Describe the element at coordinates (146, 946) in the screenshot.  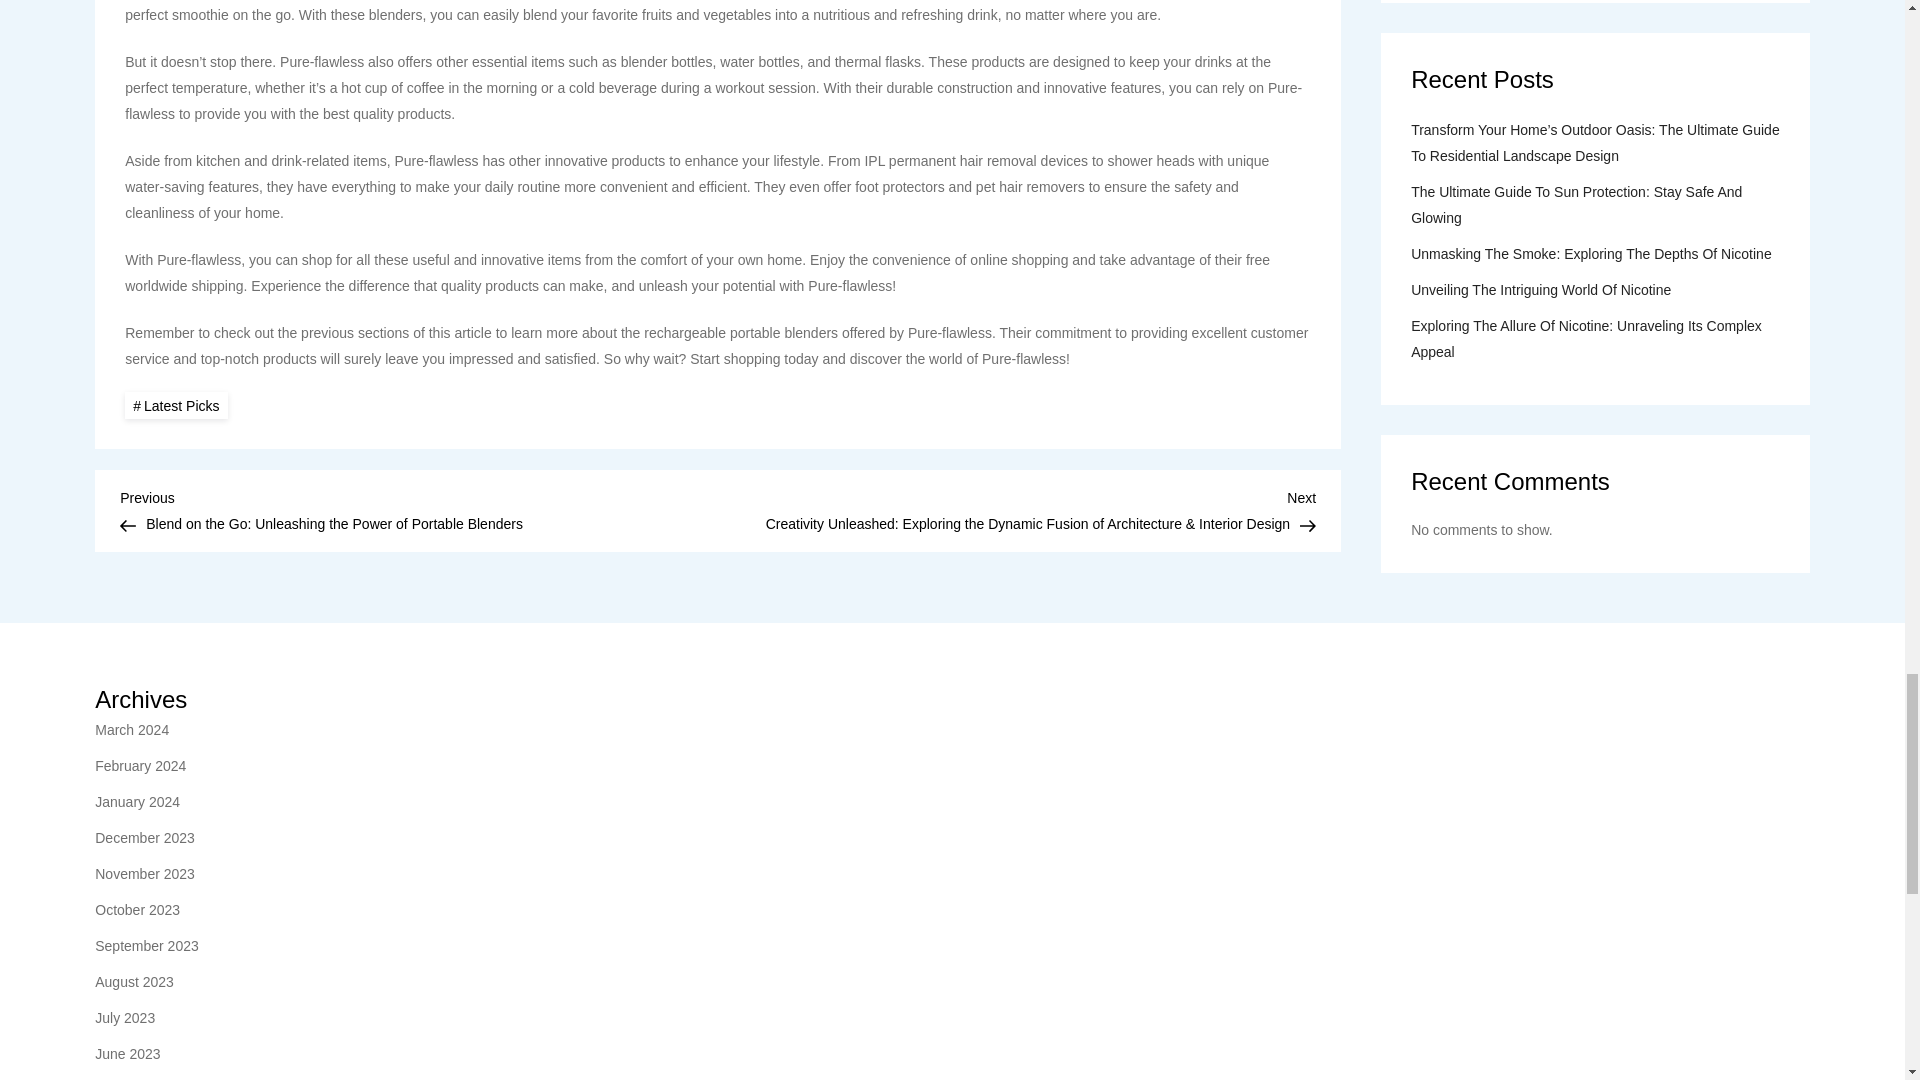
I see `September 2023` at that location.